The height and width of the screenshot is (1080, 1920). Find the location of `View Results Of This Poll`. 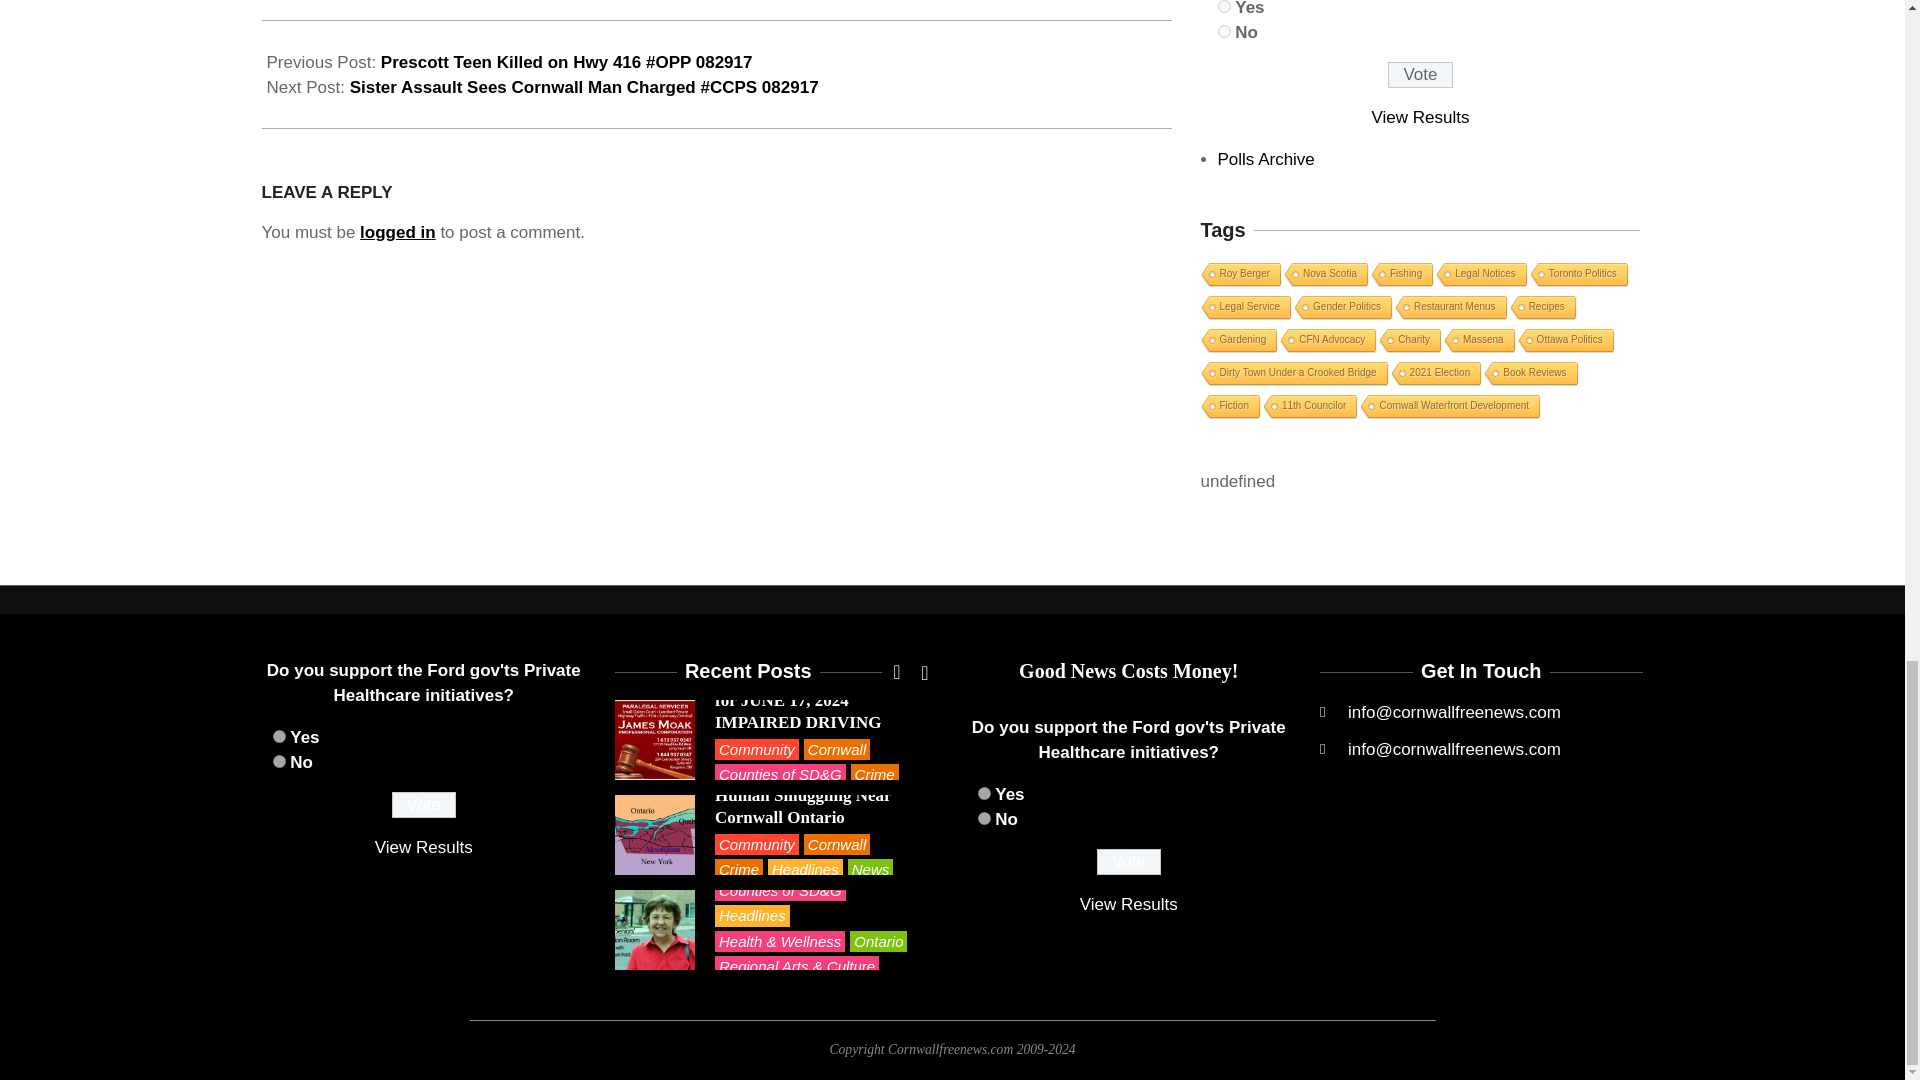

View Results Of This Poll is located at coordinates (1128, 904).